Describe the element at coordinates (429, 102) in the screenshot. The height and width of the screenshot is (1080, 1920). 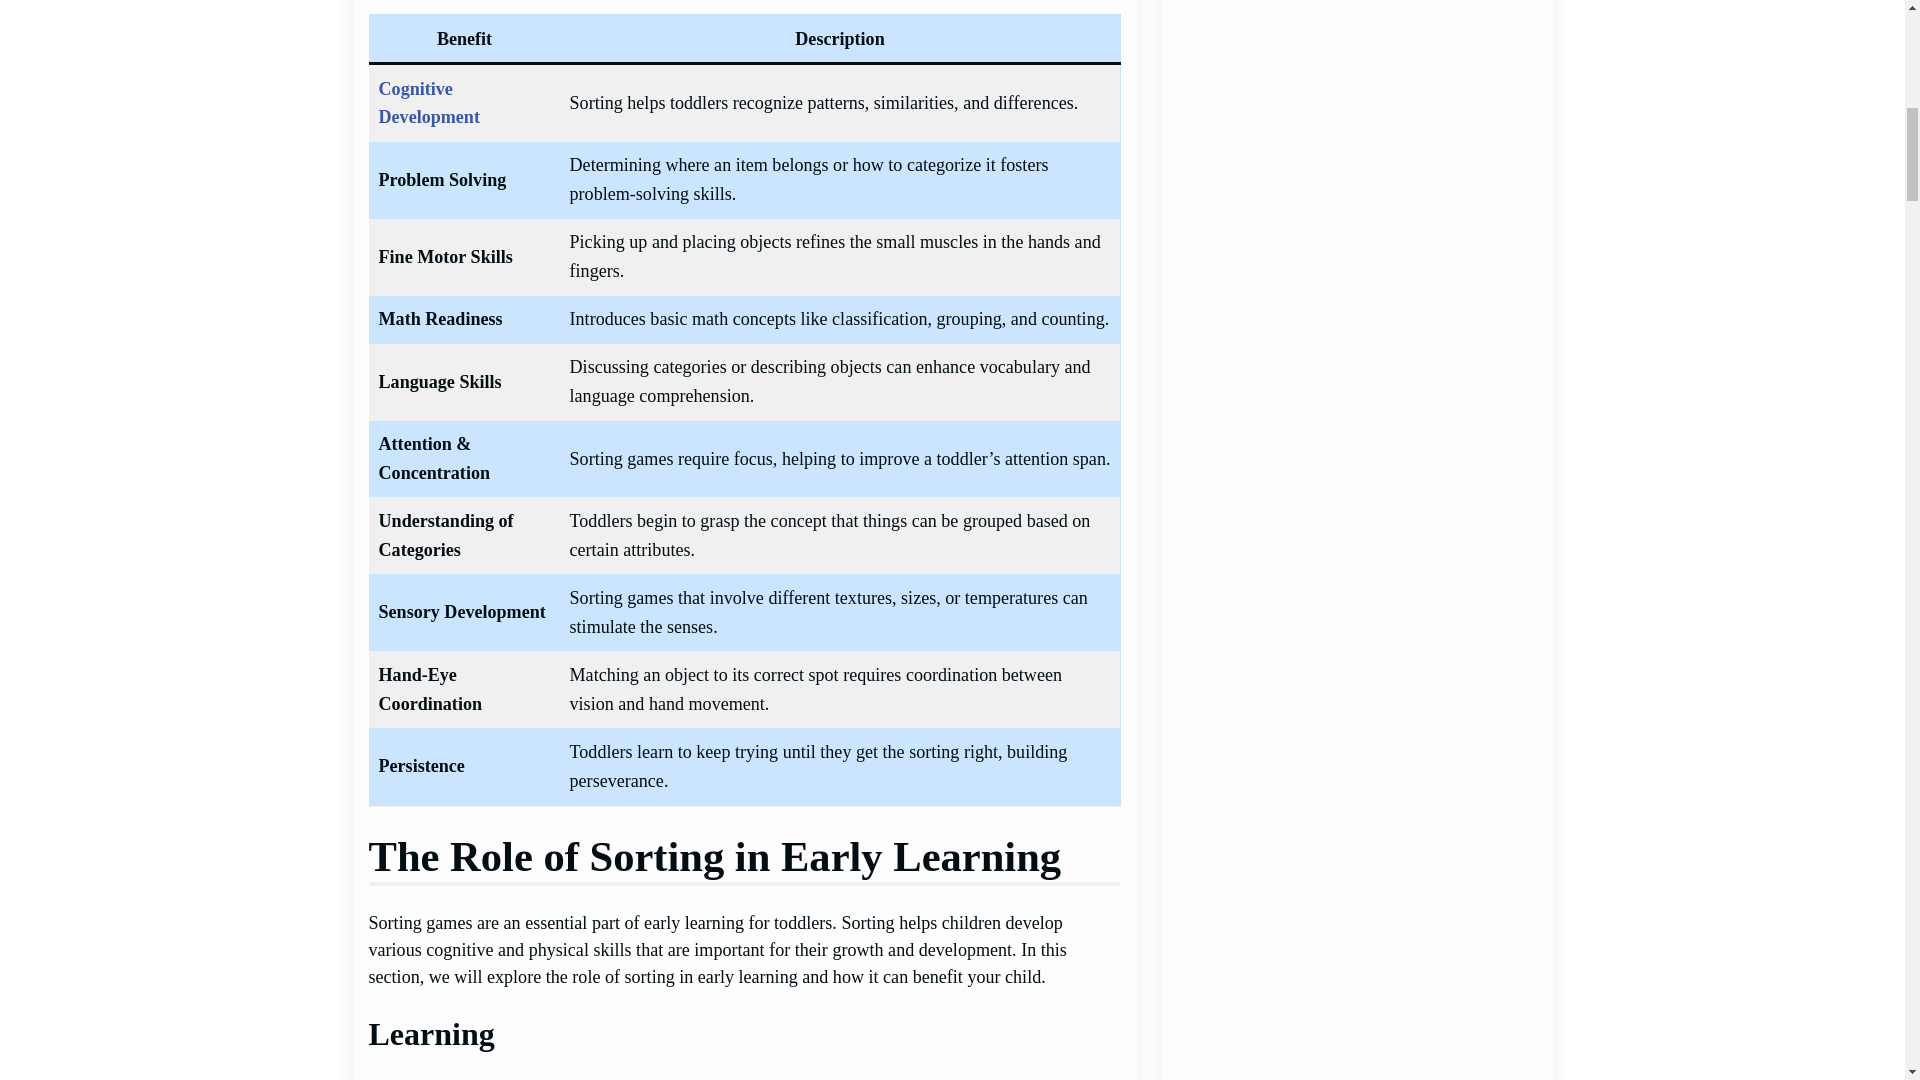
I see `Cognitive Development` at that location.